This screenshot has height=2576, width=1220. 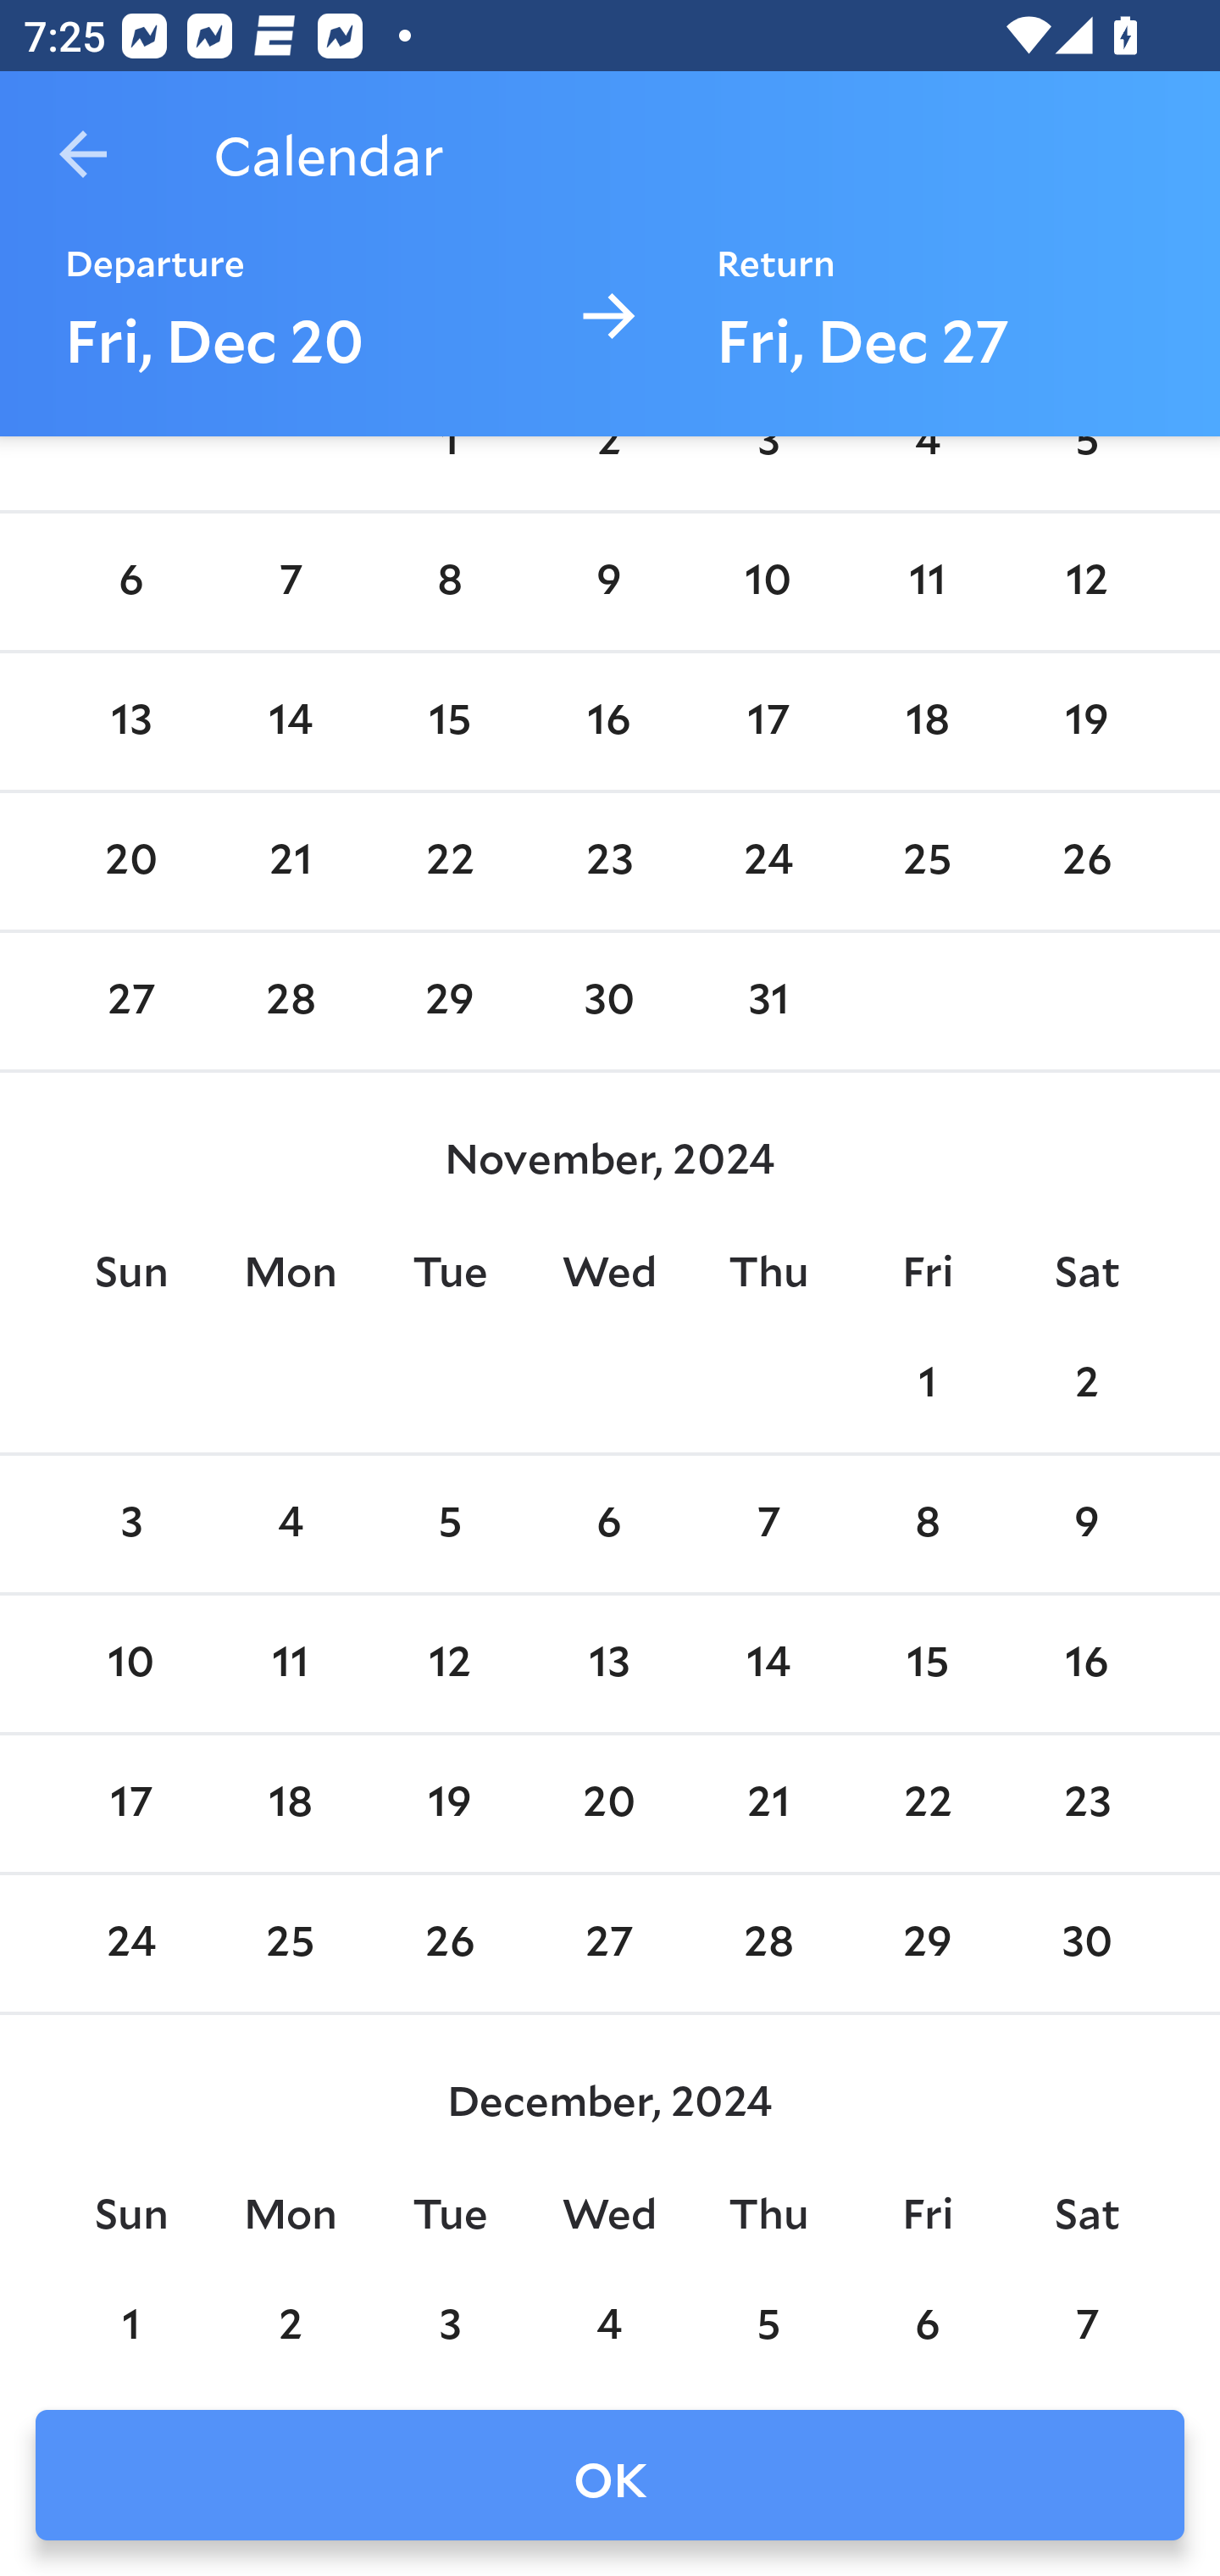 I want to click on 14, so click(x=768, y=1663).